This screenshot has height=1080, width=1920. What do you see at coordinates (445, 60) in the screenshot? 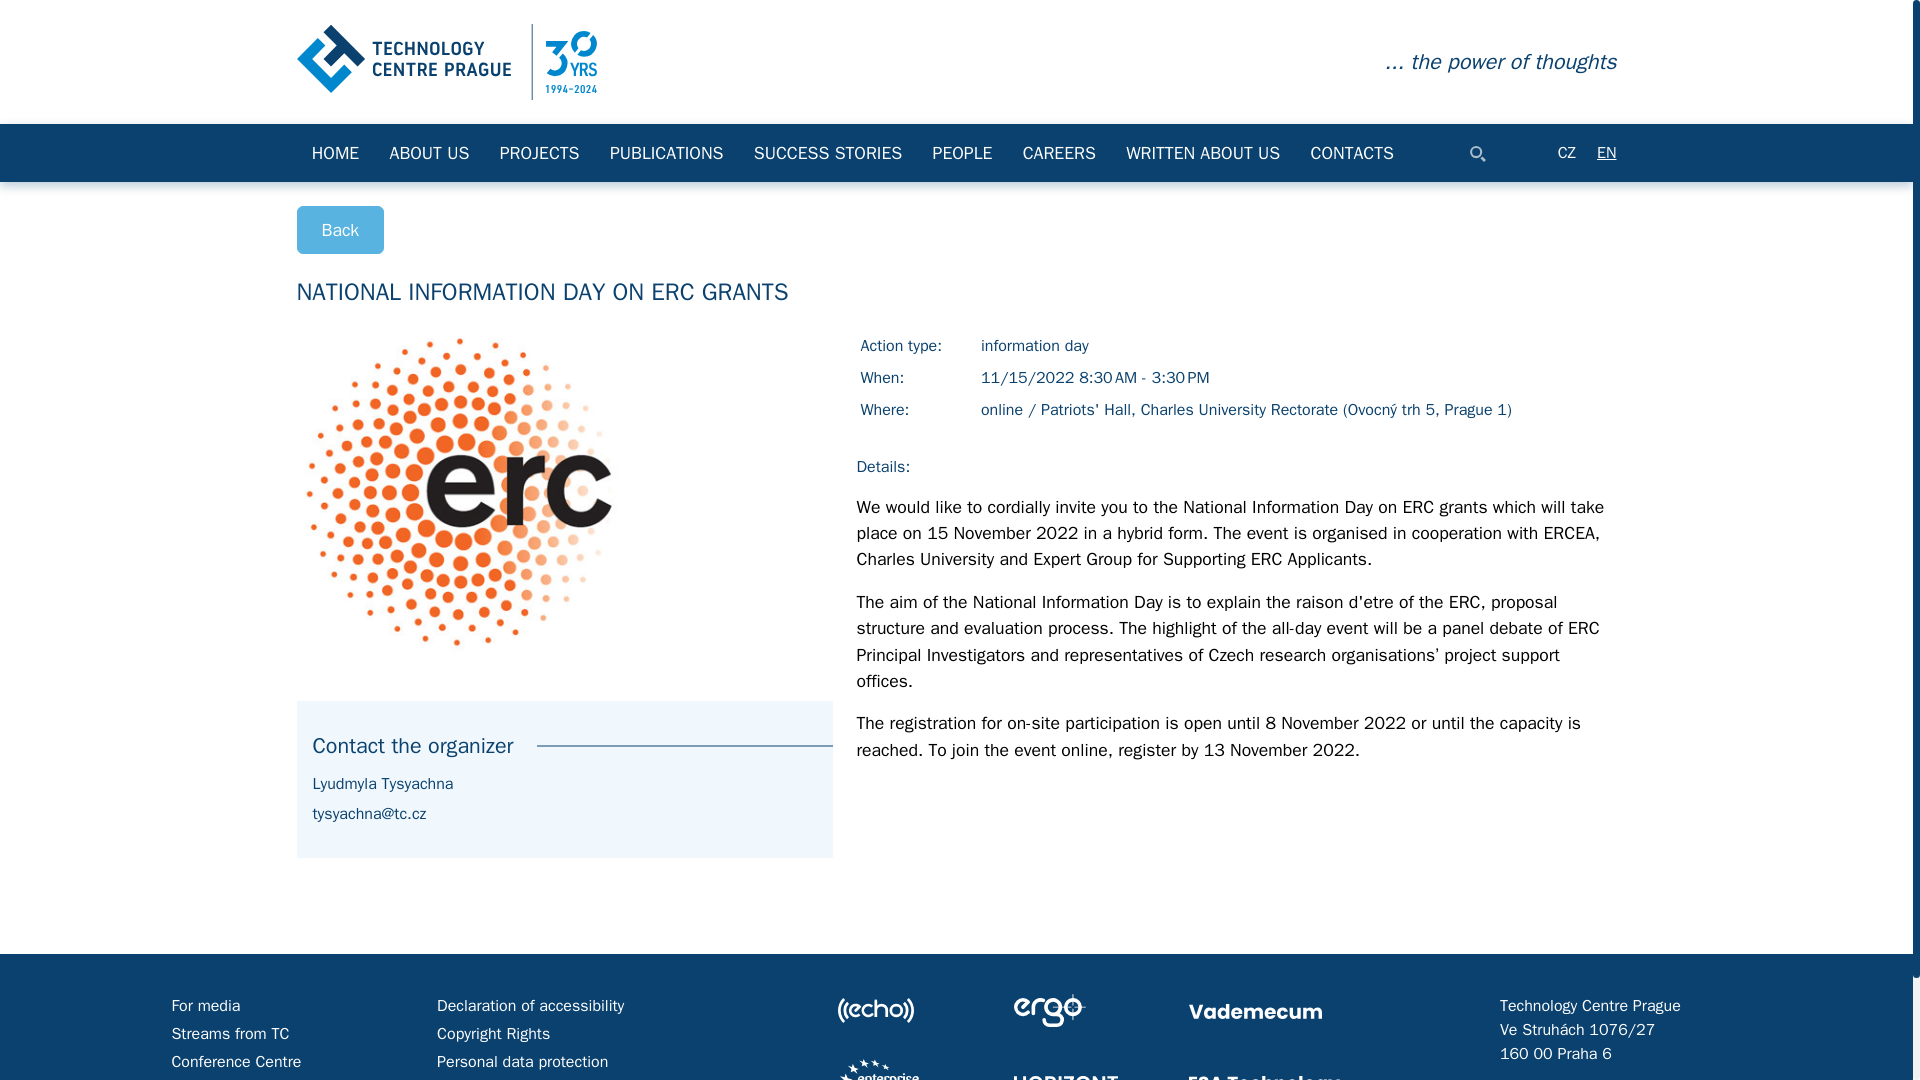
I see `NATIONAL INFORMATION DAY ON ERC GRANTS` at bounding box center [445, 60].